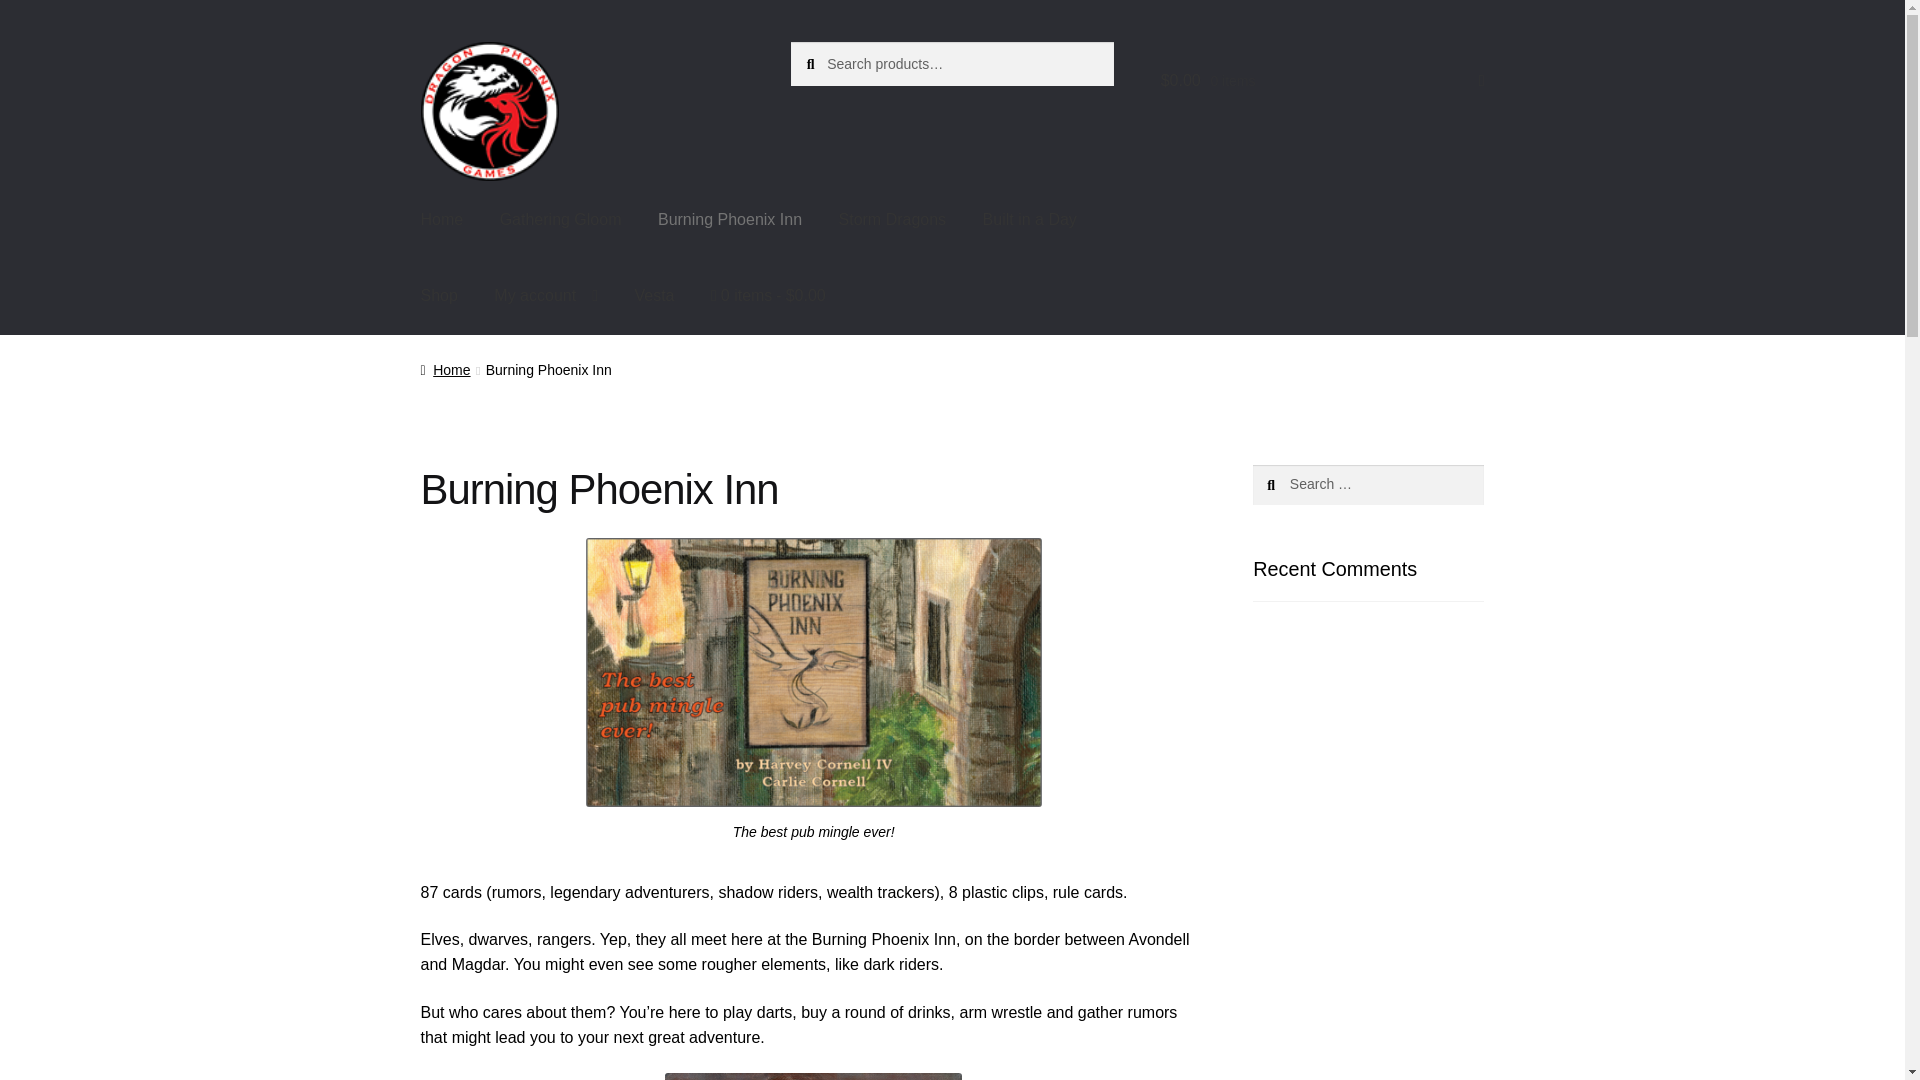 The image size is (1920, 1080). I want to click on Burning Phoenix Inn, so click(729, 220).